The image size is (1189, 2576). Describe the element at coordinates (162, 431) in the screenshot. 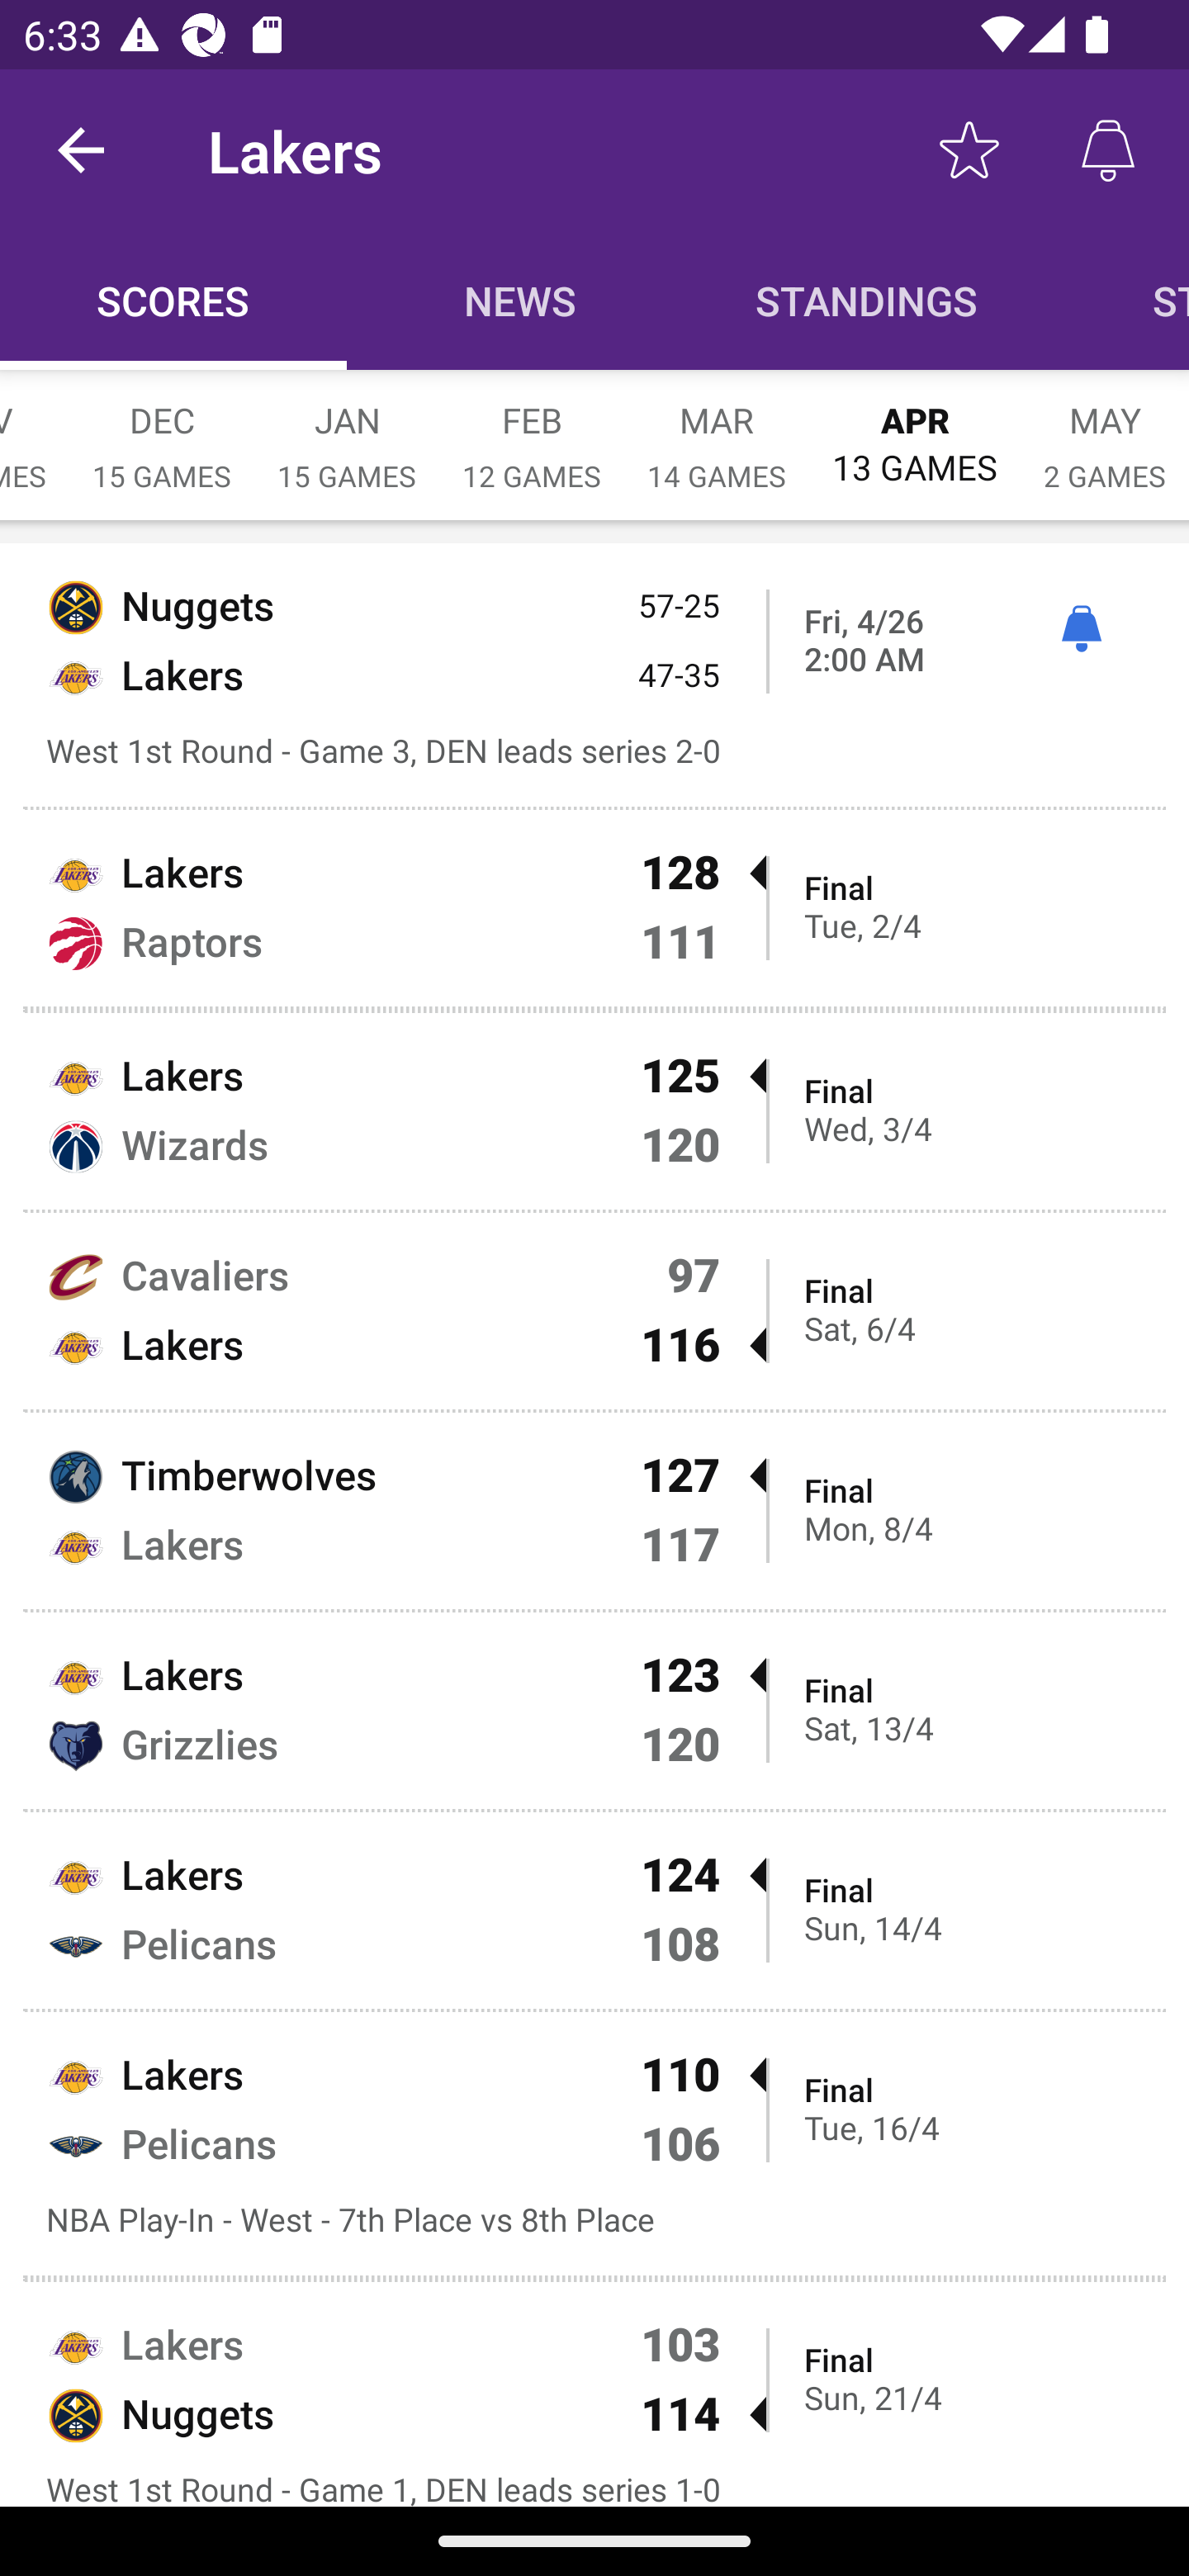

I see `DEC 15 GAMES` at that location.